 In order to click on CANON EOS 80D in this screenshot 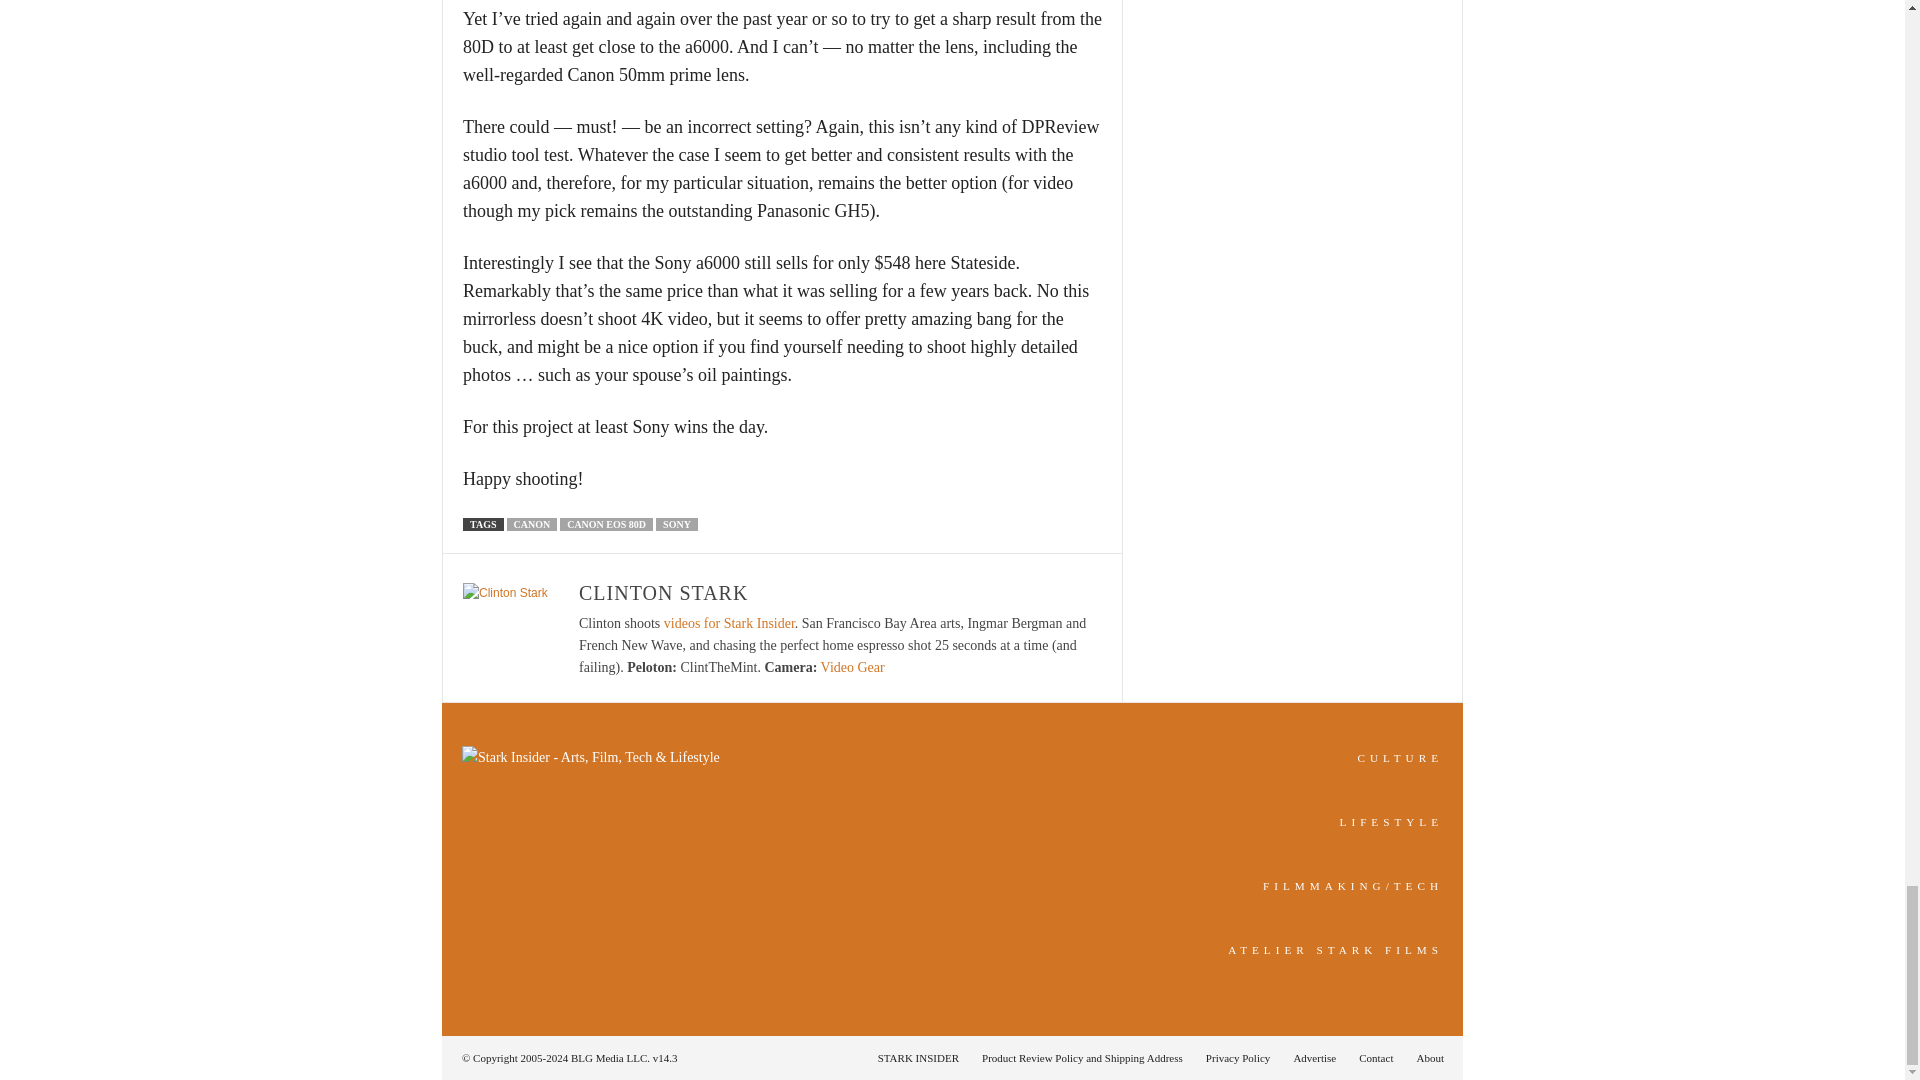, I will do `click(606, 524)`.